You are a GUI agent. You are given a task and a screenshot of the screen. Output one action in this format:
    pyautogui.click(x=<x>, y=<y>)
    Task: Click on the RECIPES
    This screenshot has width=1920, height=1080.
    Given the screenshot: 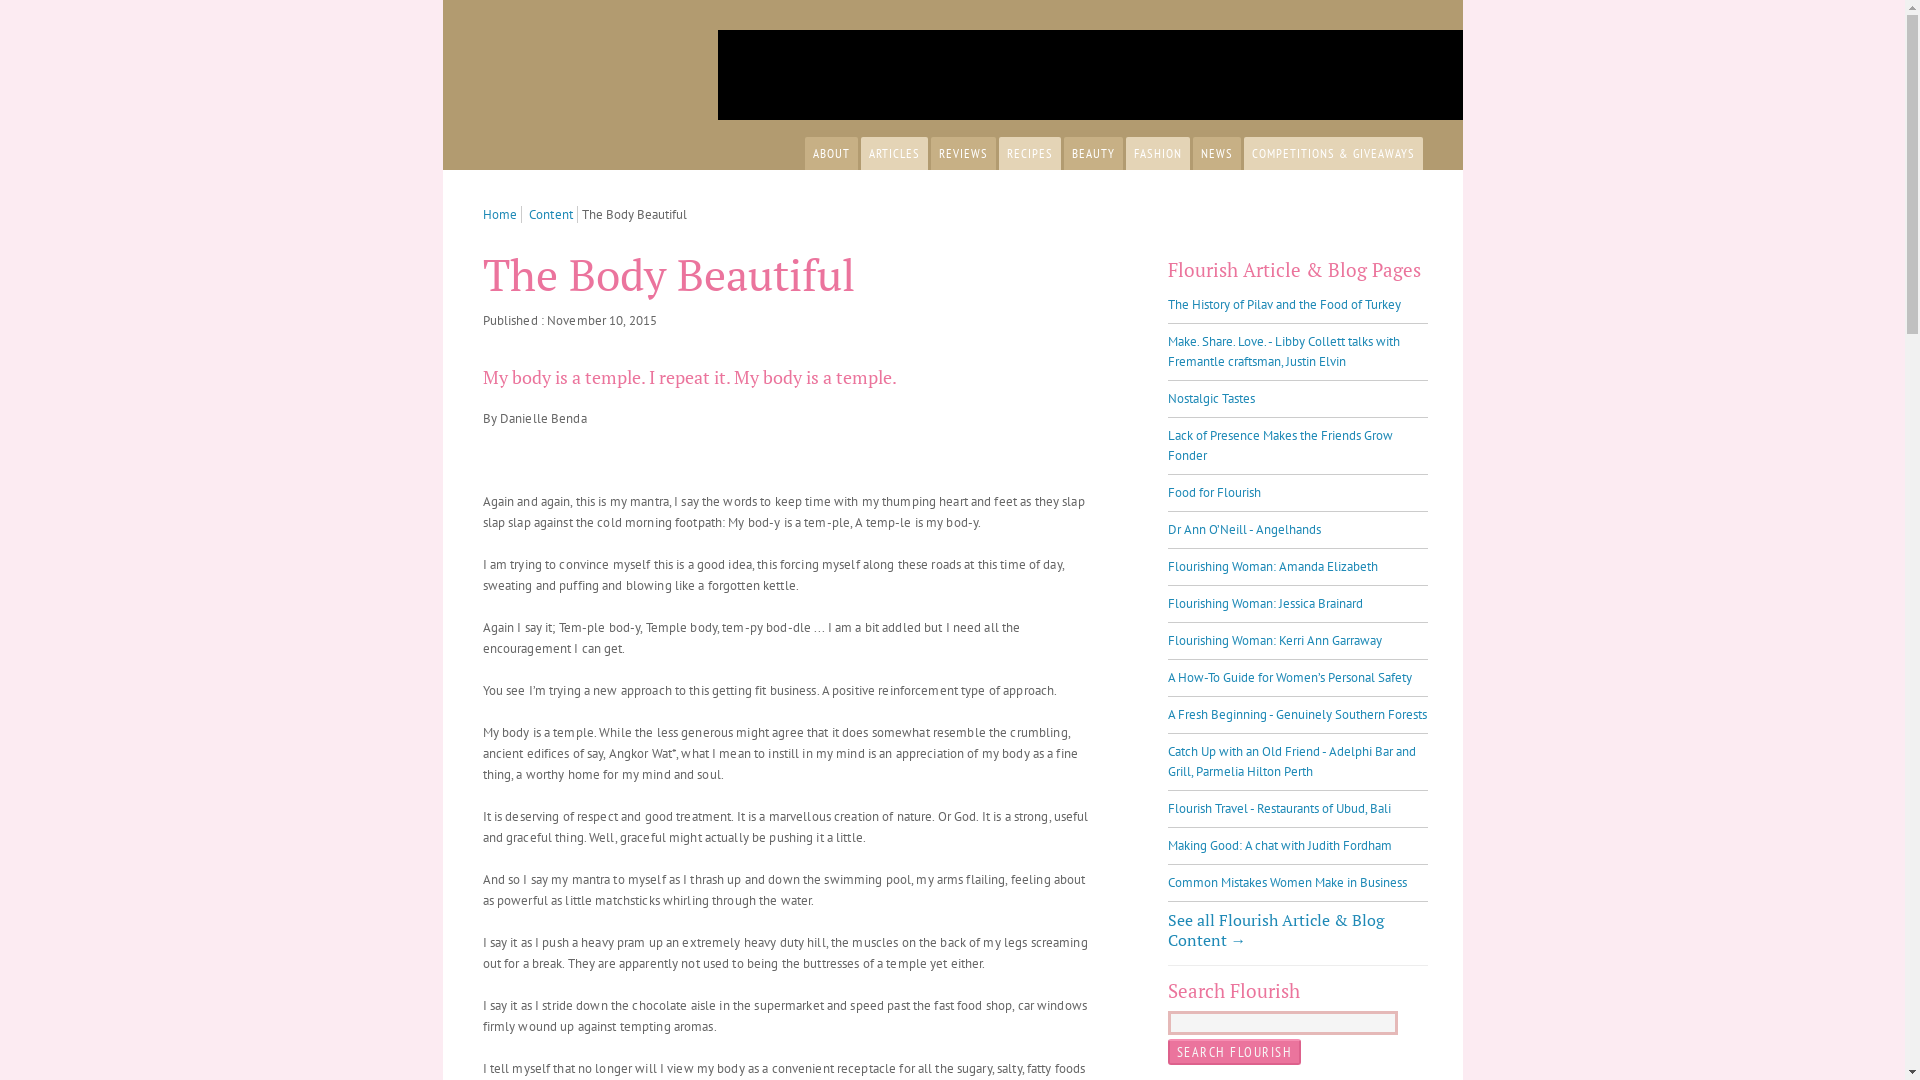 What is the action you would take?
    pyautogui.click(x=1029, y=154)
    